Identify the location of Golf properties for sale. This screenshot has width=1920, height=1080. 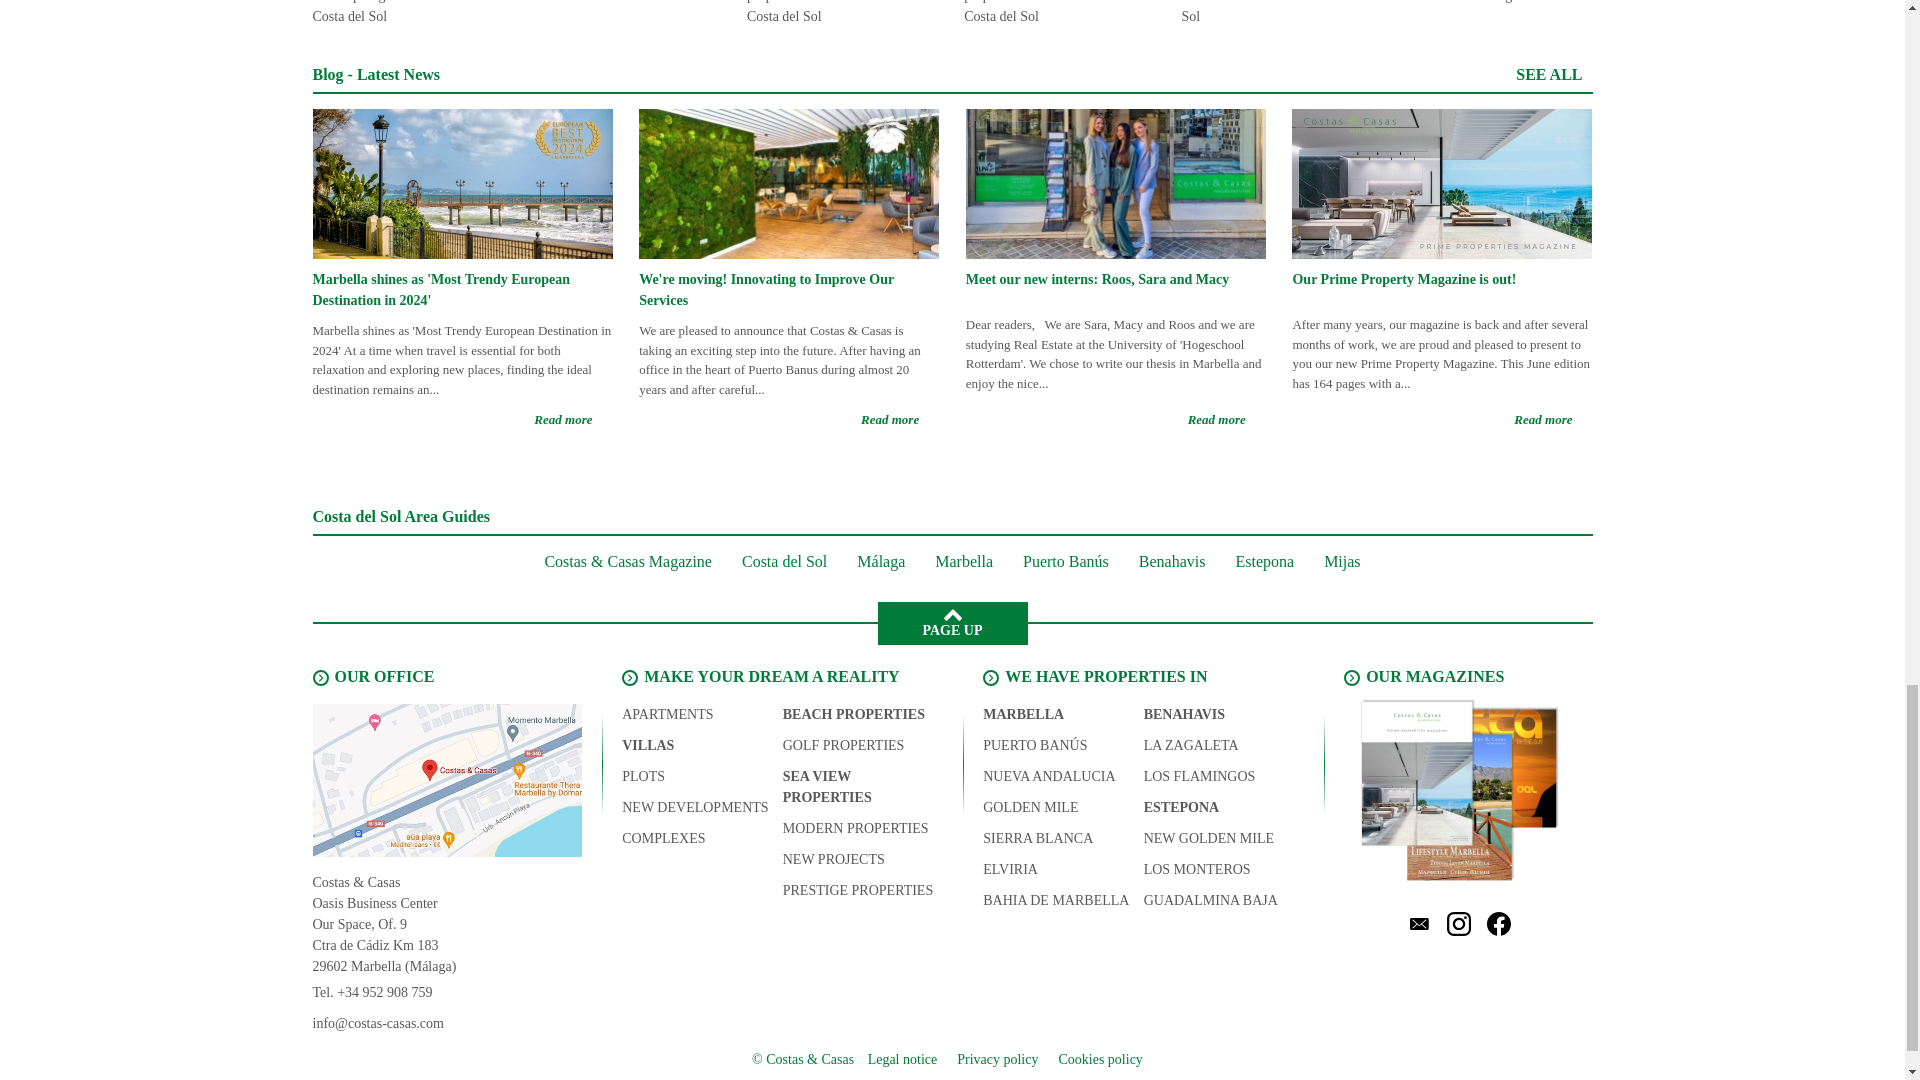
(844, 746).